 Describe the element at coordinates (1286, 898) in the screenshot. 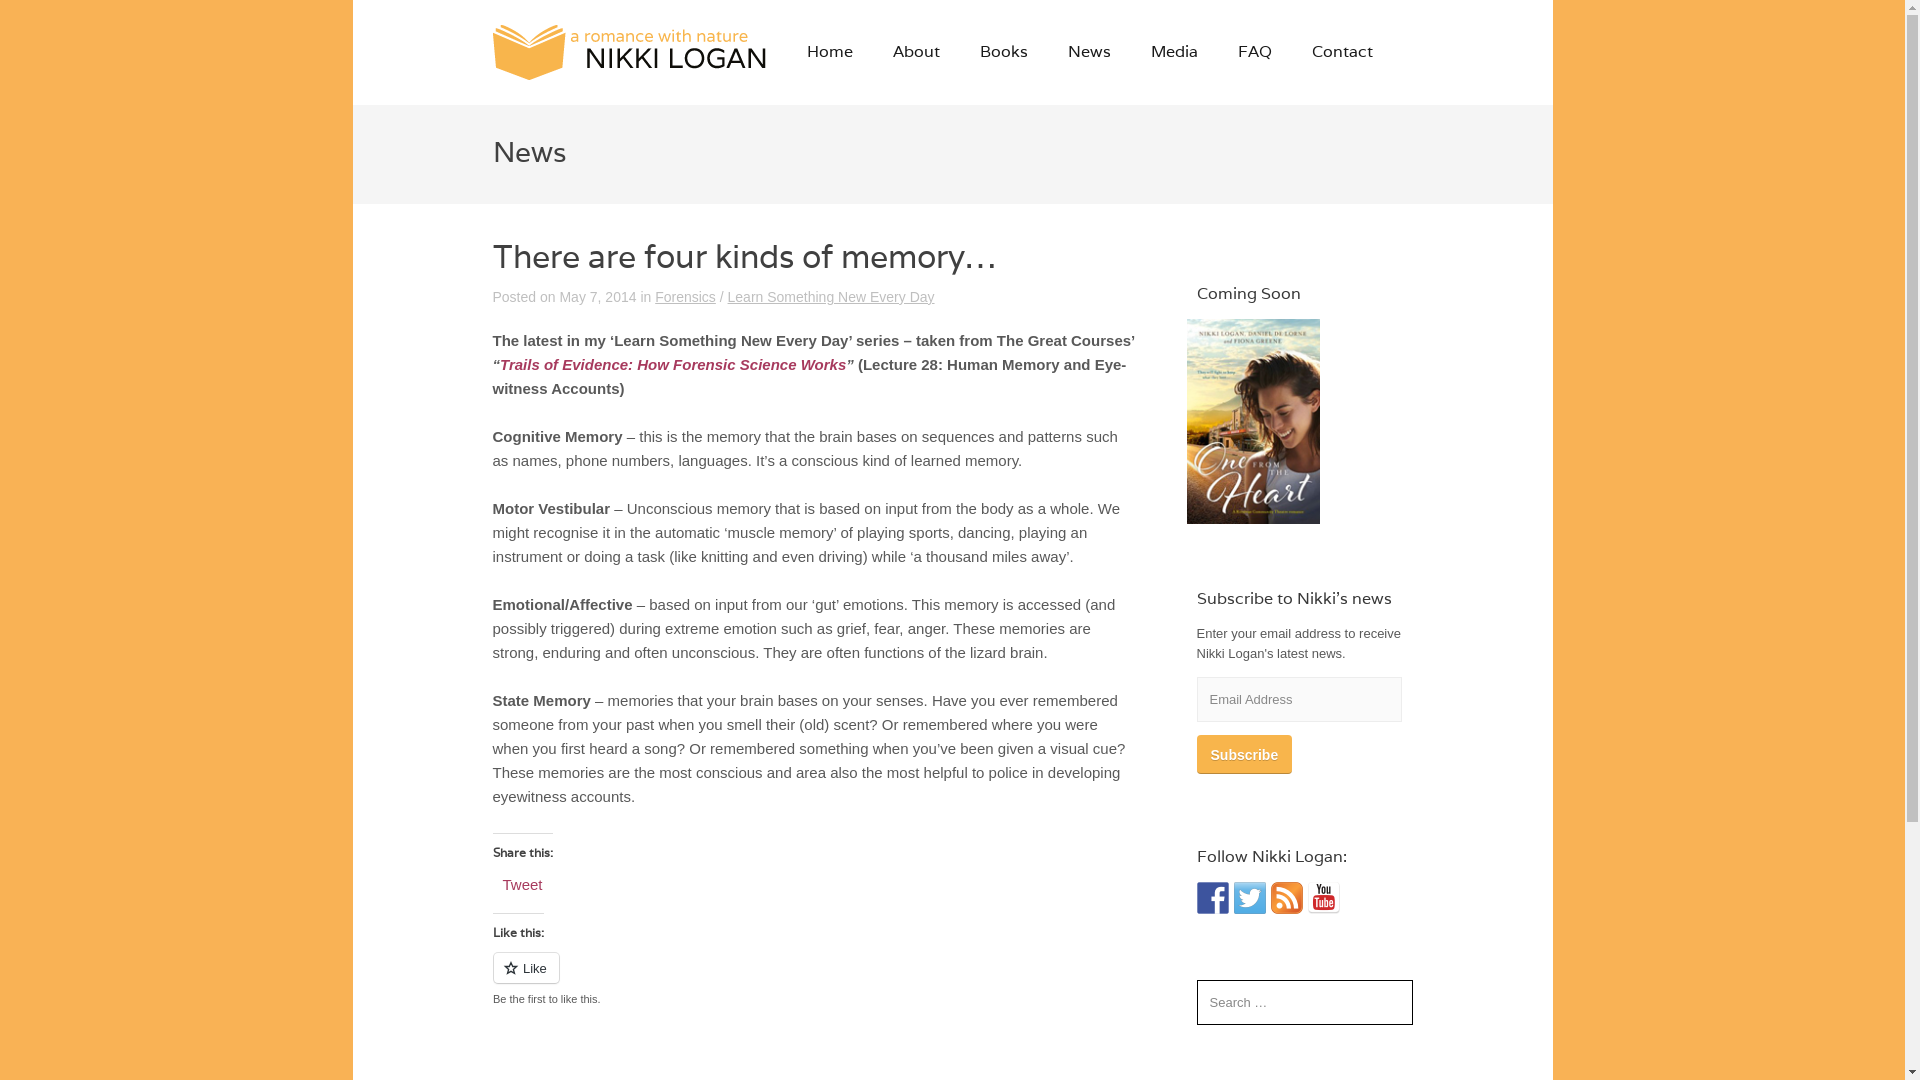

I see `Subscribe to our RSS Feed` at that location.